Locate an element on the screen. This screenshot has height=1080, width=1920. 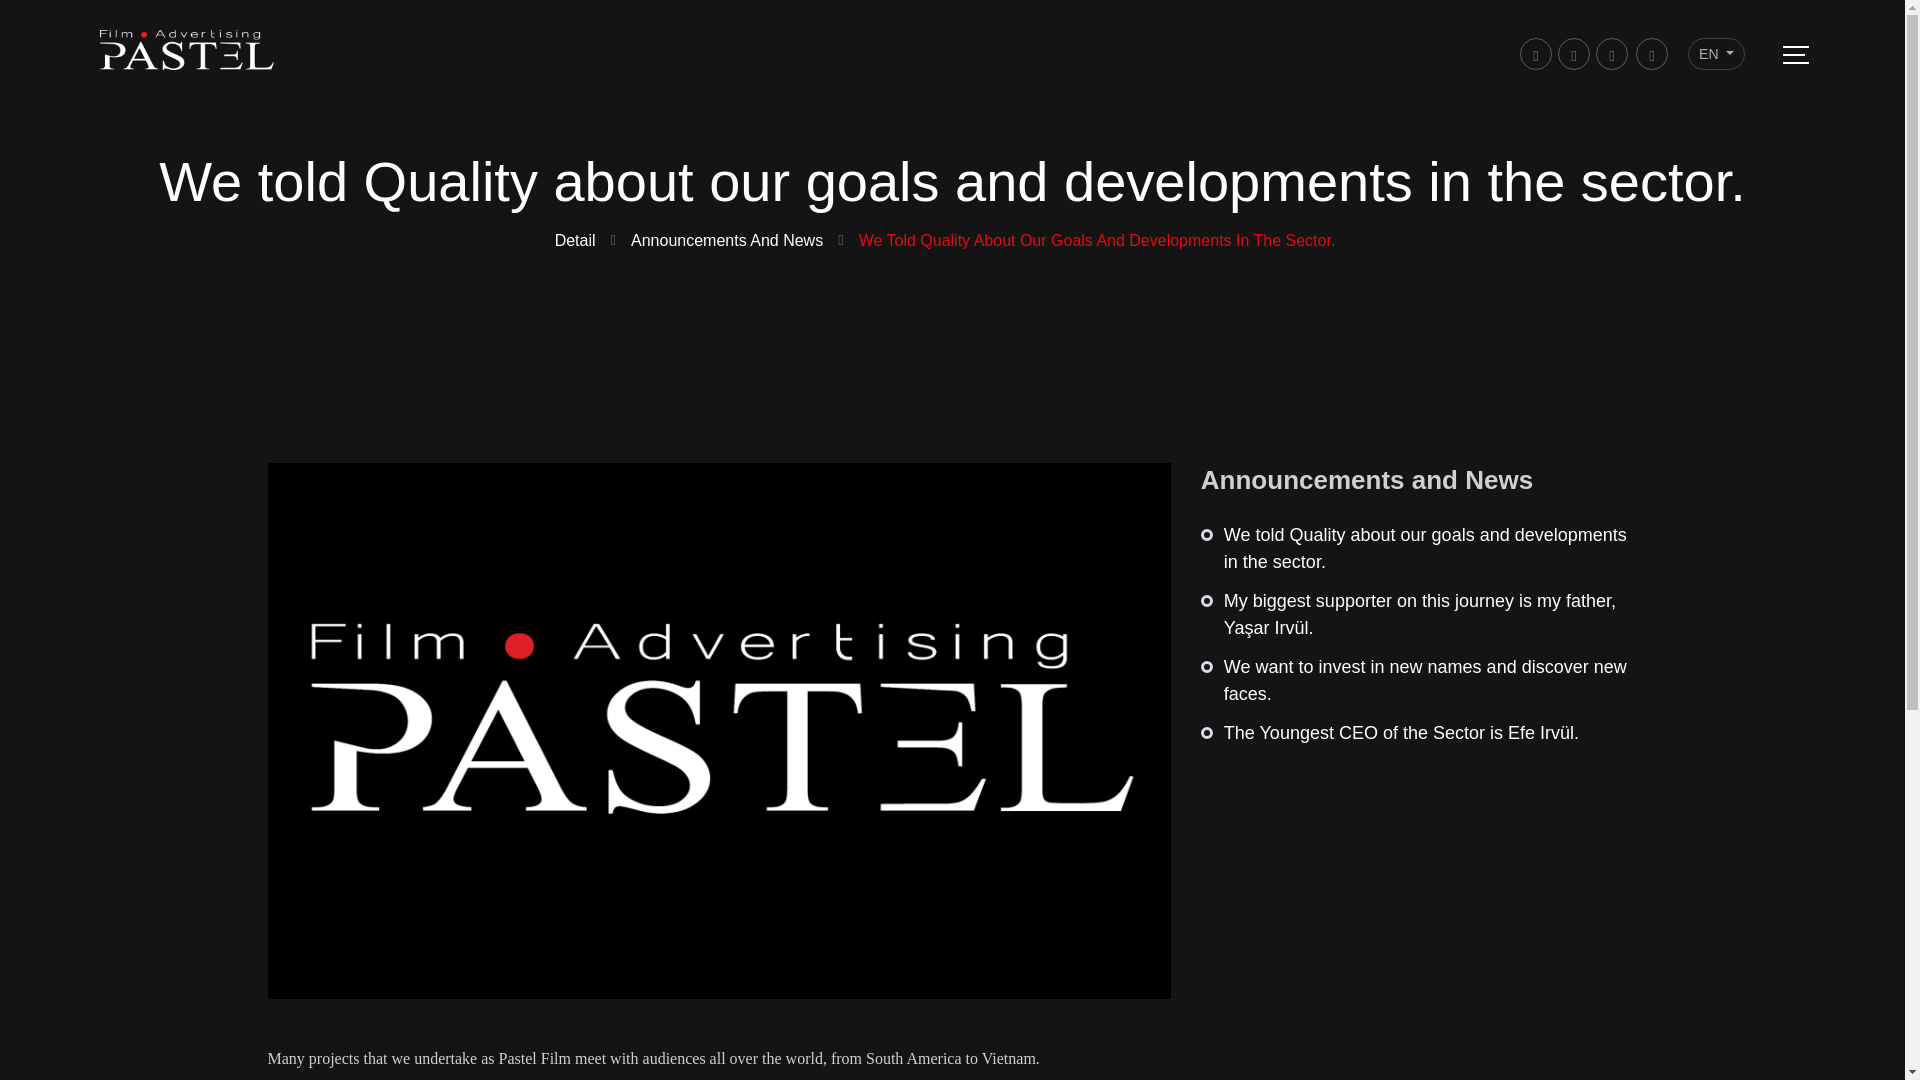
Detail is located at coordinates (574, 240).